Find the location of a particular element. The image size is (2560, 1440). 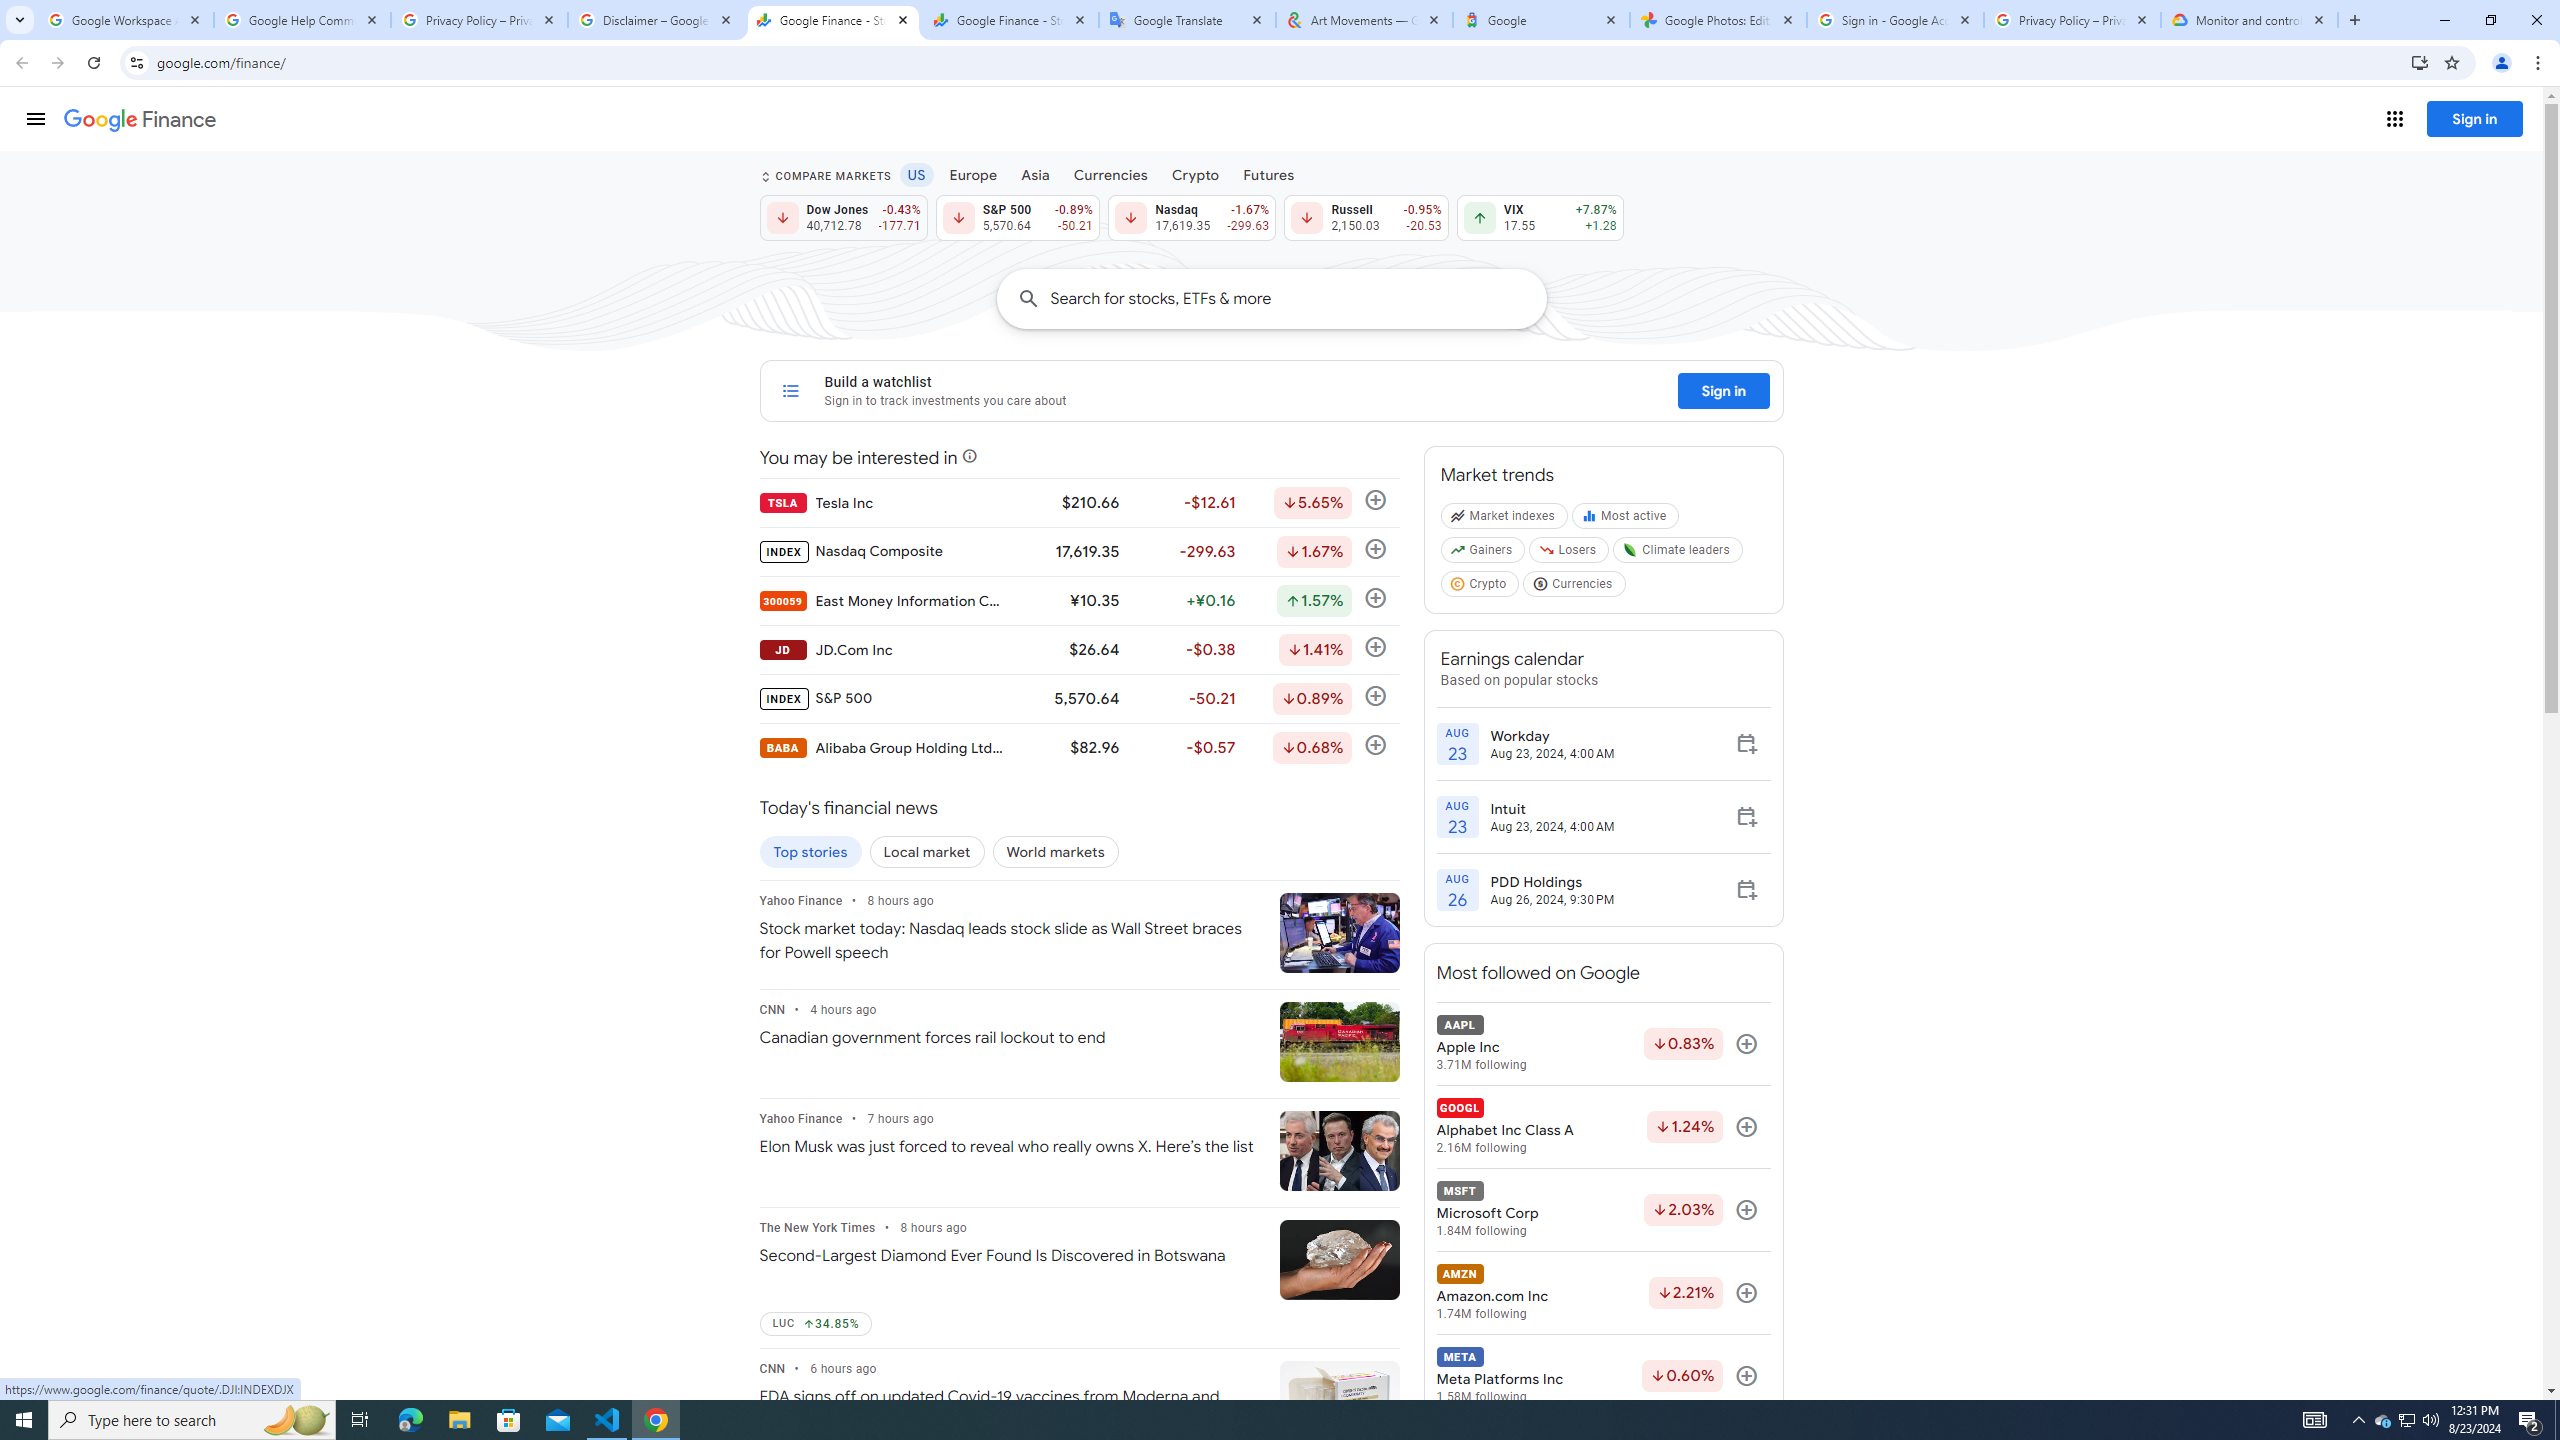

VIX 17.55 Up by 7.87% +1.28 is located at coordinates (1540, 217).